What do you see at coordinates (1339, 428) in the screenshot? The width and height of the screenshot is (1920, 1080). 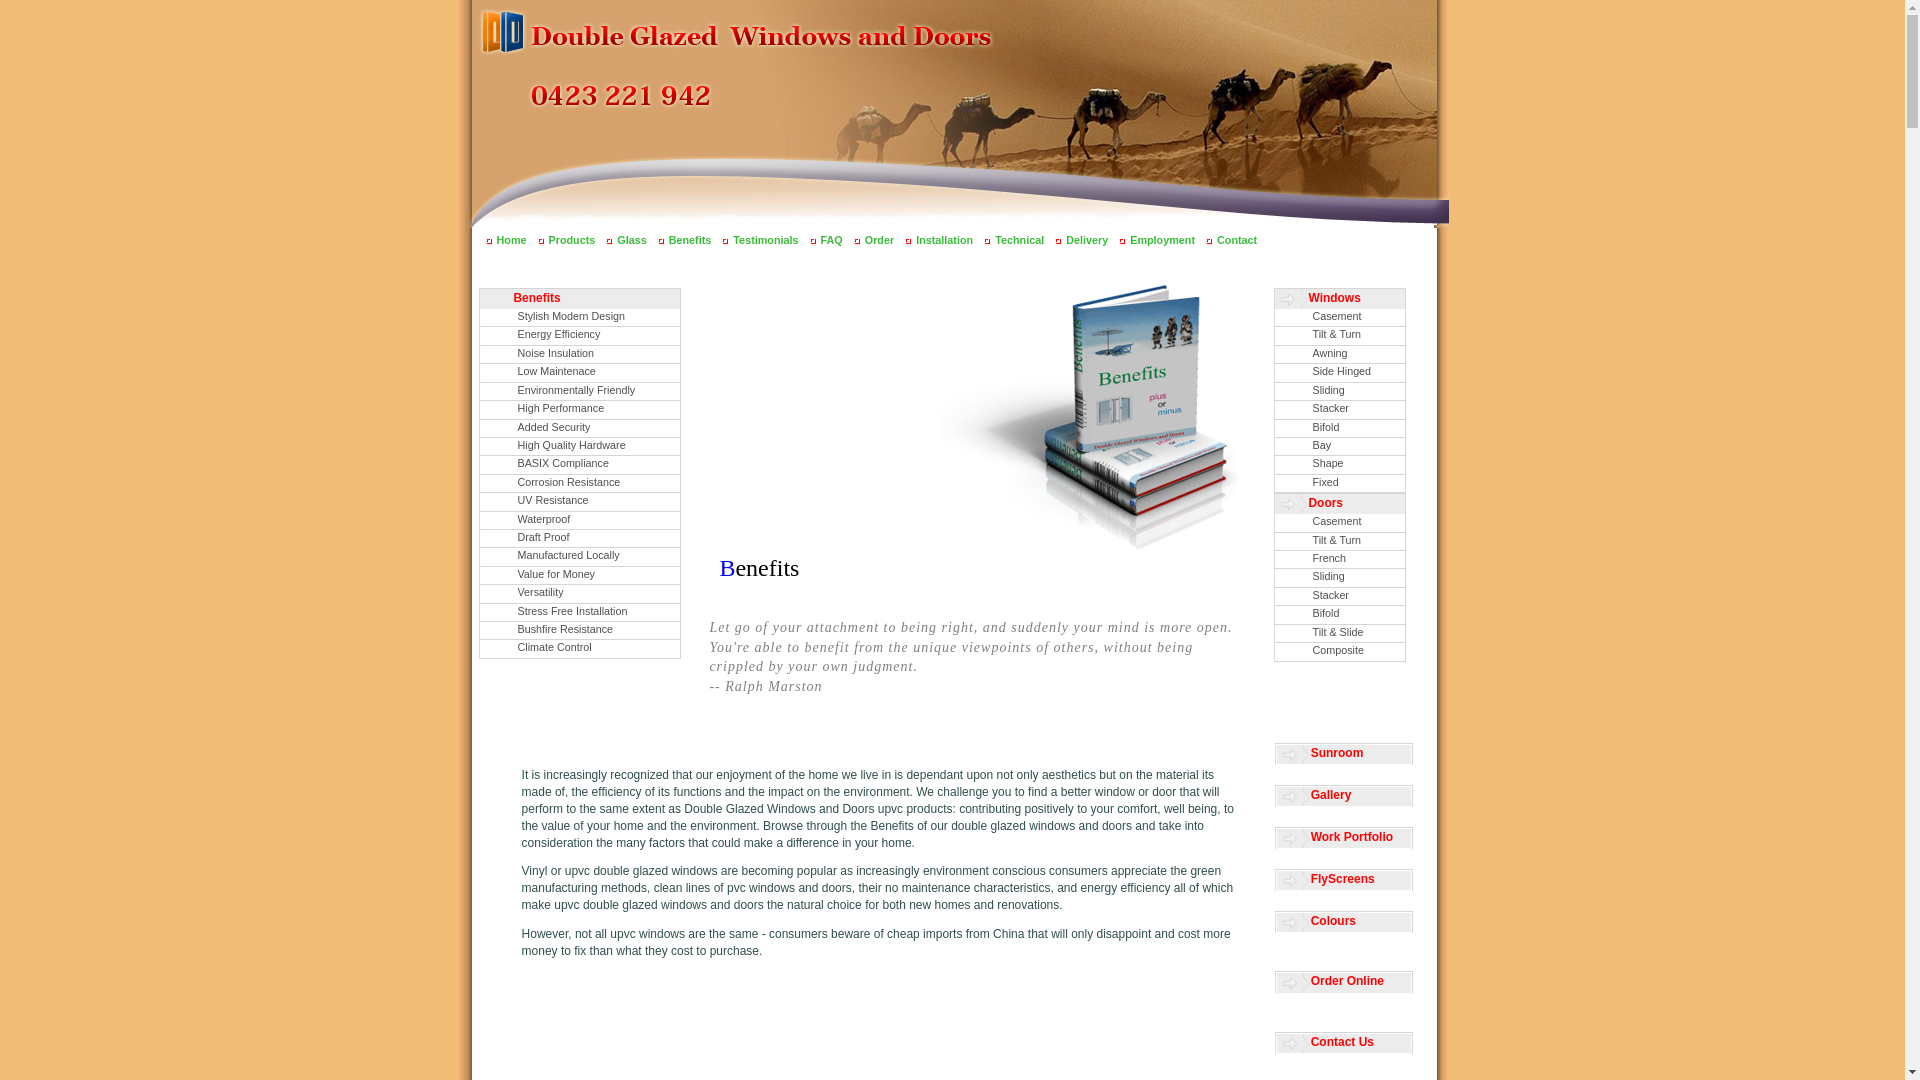 I see `Bifold` at bounding box center [1339, 428].